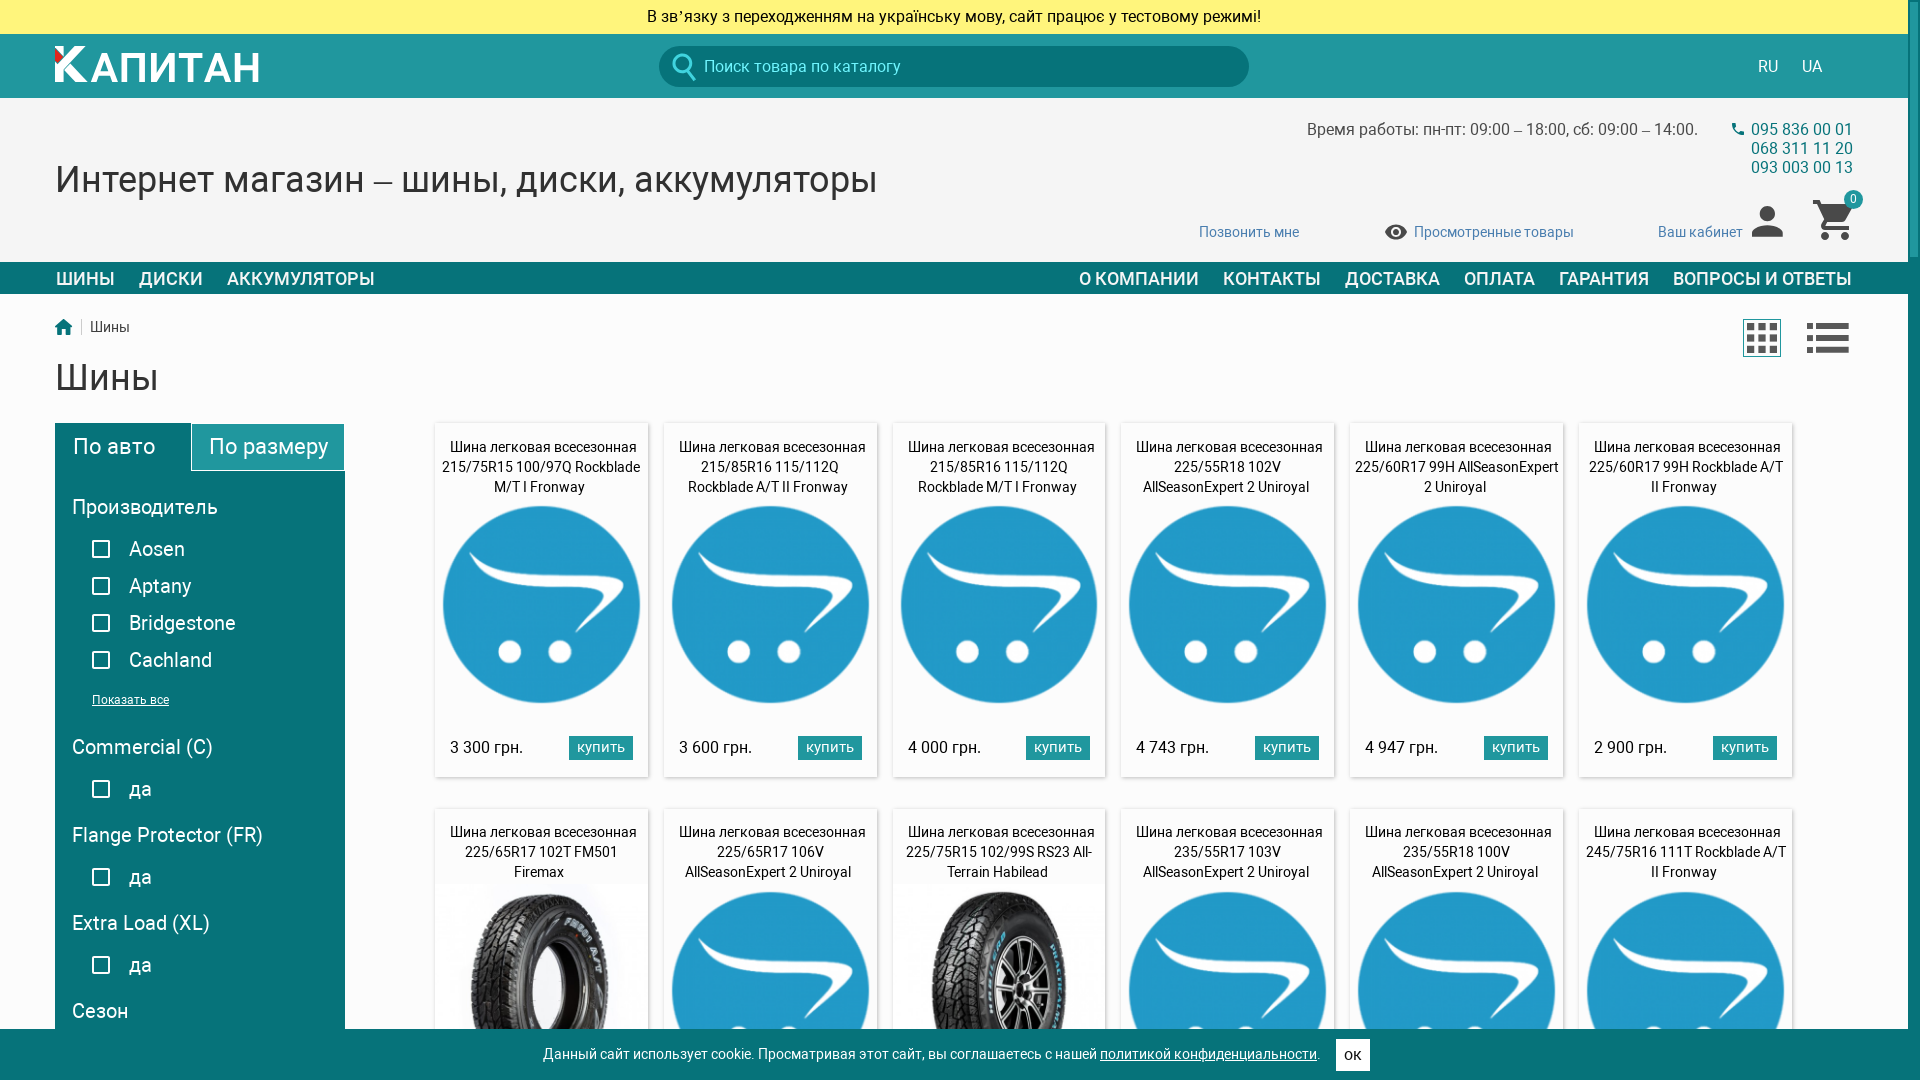 The height and width of the screenshot is (1080, 1920). I want to click on UA, so click(1812, 66).